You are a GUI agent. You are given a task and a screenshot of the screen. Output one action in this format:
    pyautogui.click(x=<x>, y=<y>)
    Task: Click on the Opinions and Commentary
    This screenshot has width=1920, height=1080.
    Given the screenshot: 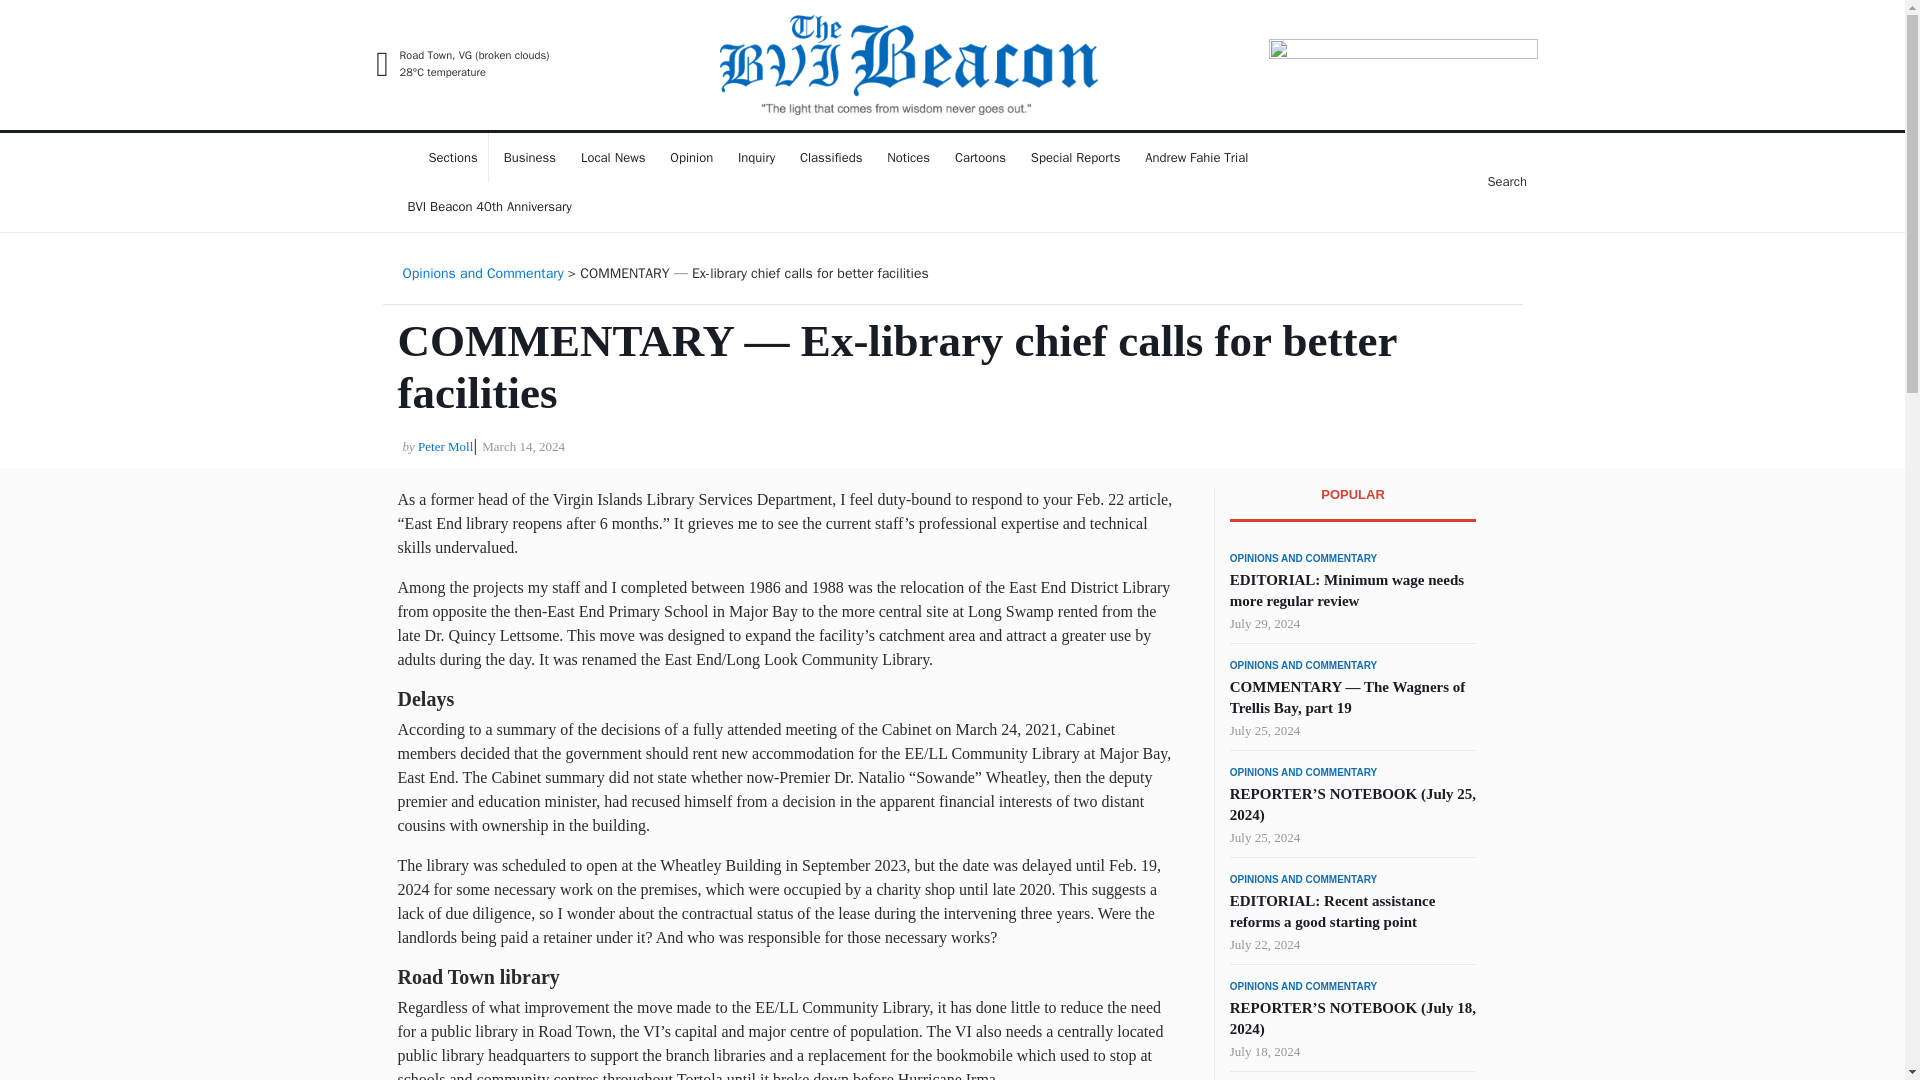 What is the action you would take?
    pyautogui.click(x=482, y=272)
    